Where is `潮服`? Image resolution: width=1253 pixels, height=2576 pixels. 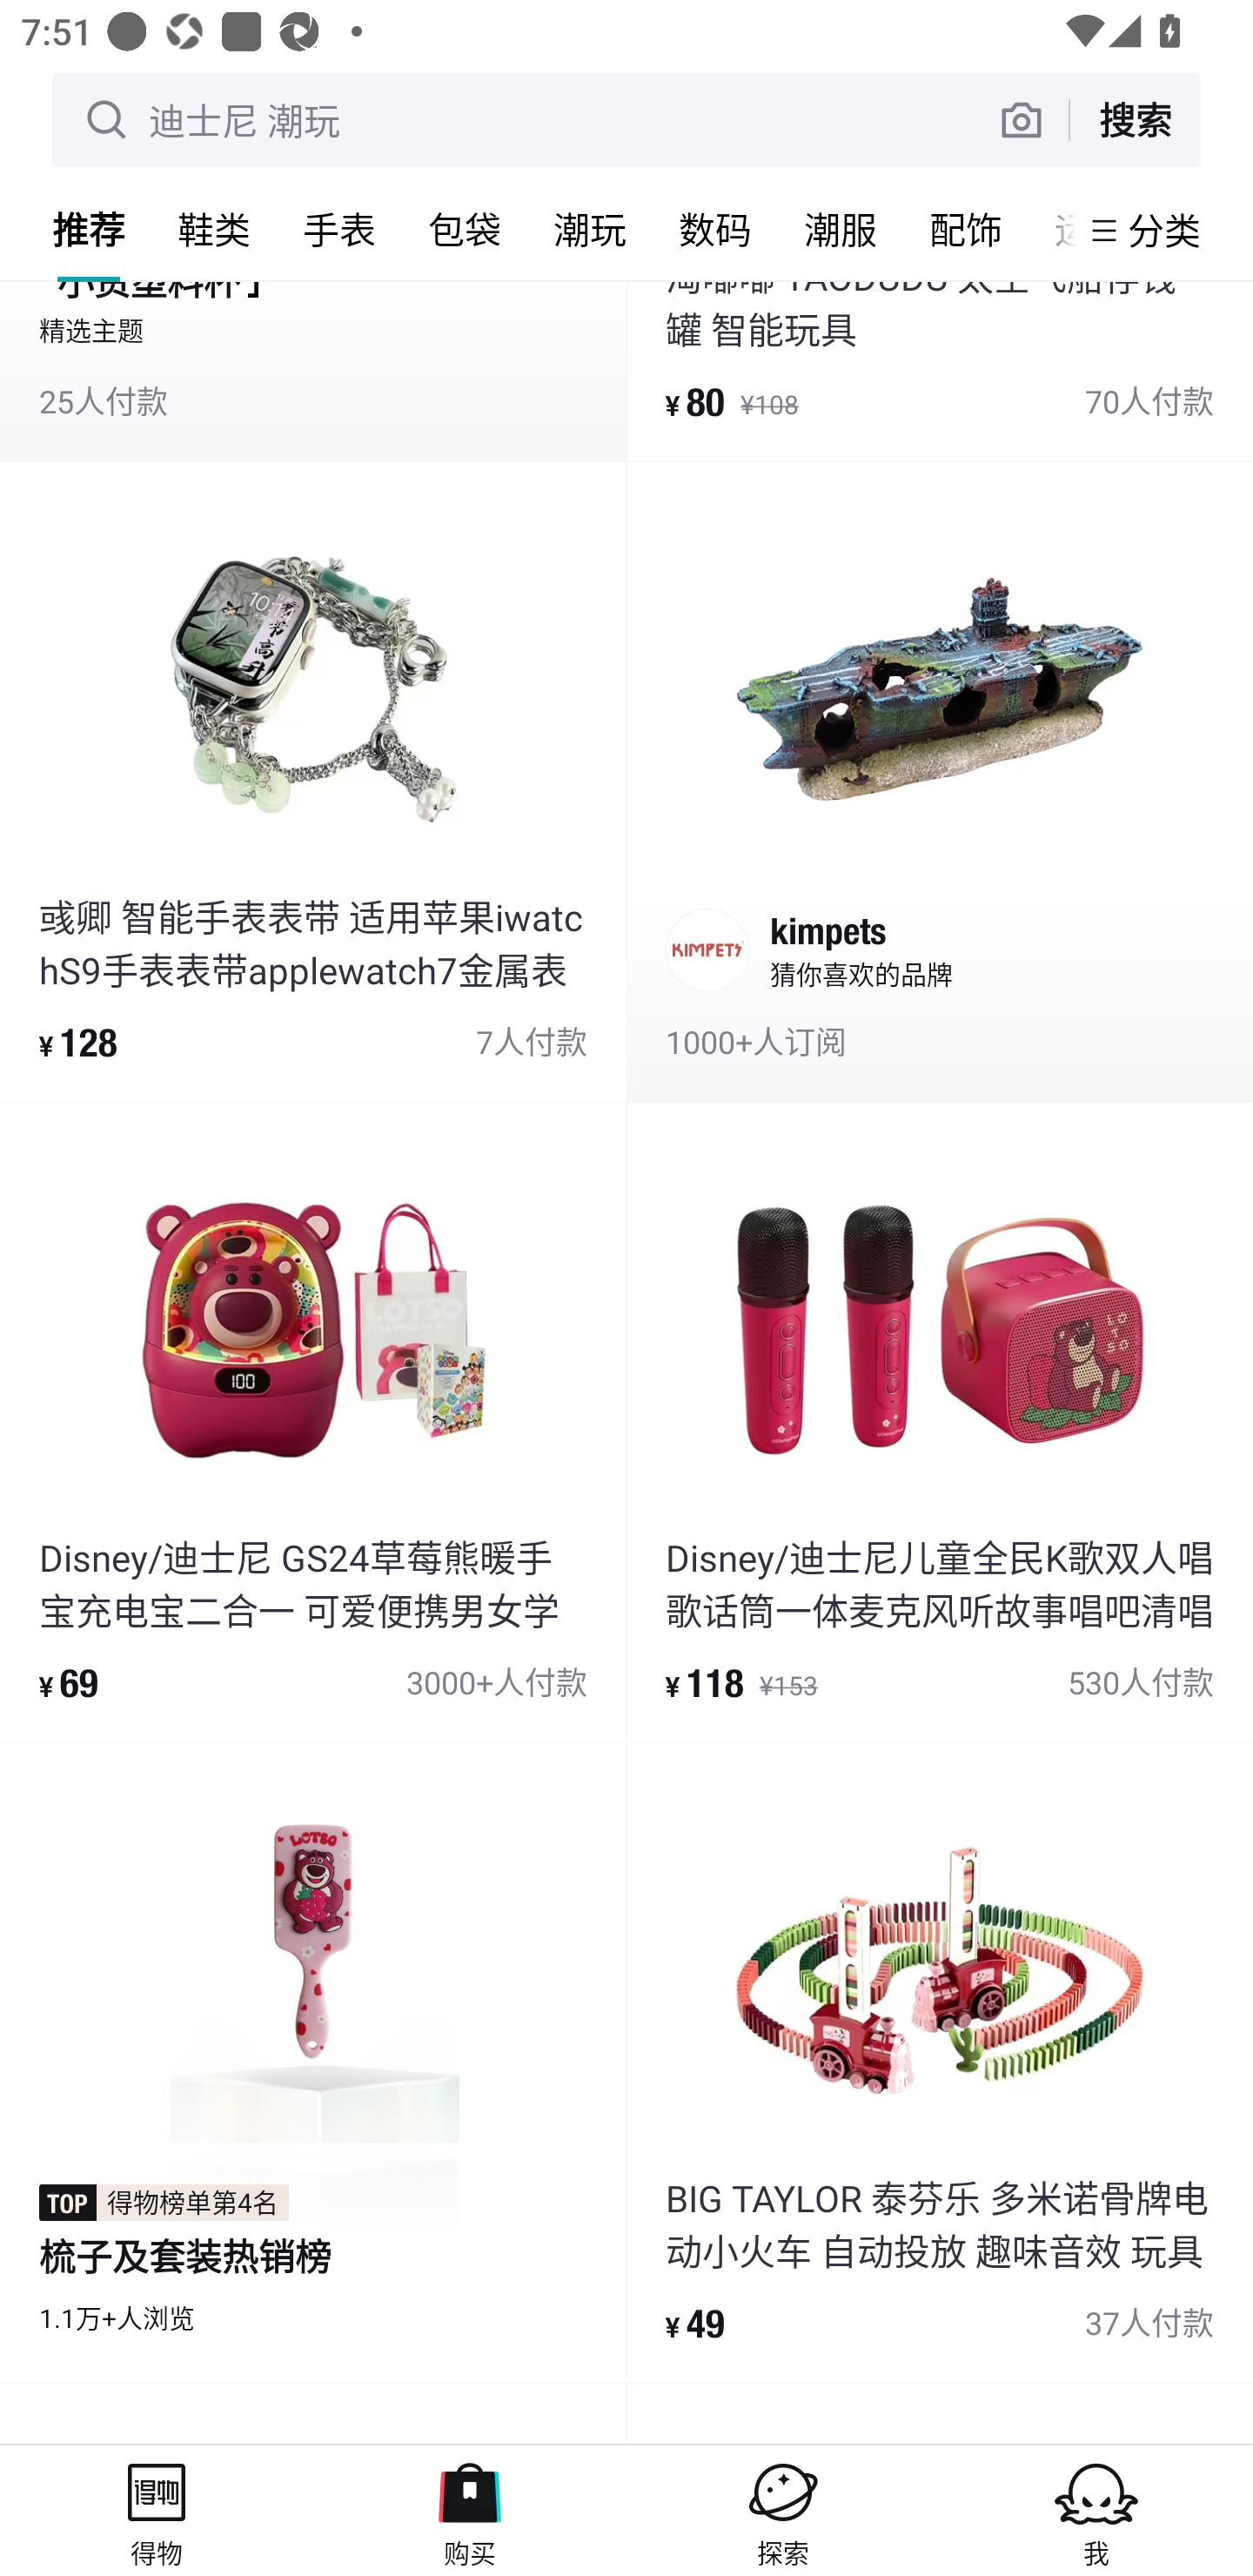
潮服 is located at coordinates (841, 229).